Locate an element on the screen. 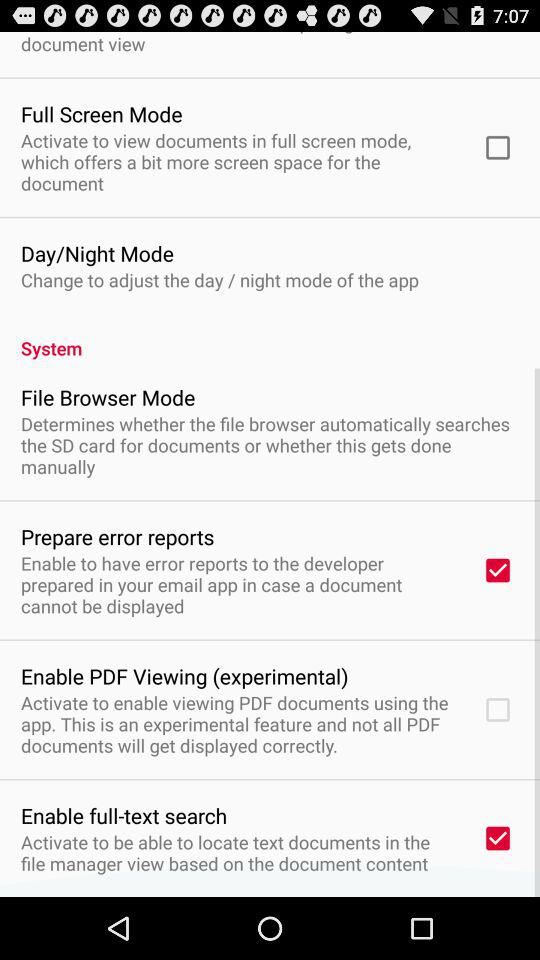  press icon above the system is located at coordinates (220, 280).